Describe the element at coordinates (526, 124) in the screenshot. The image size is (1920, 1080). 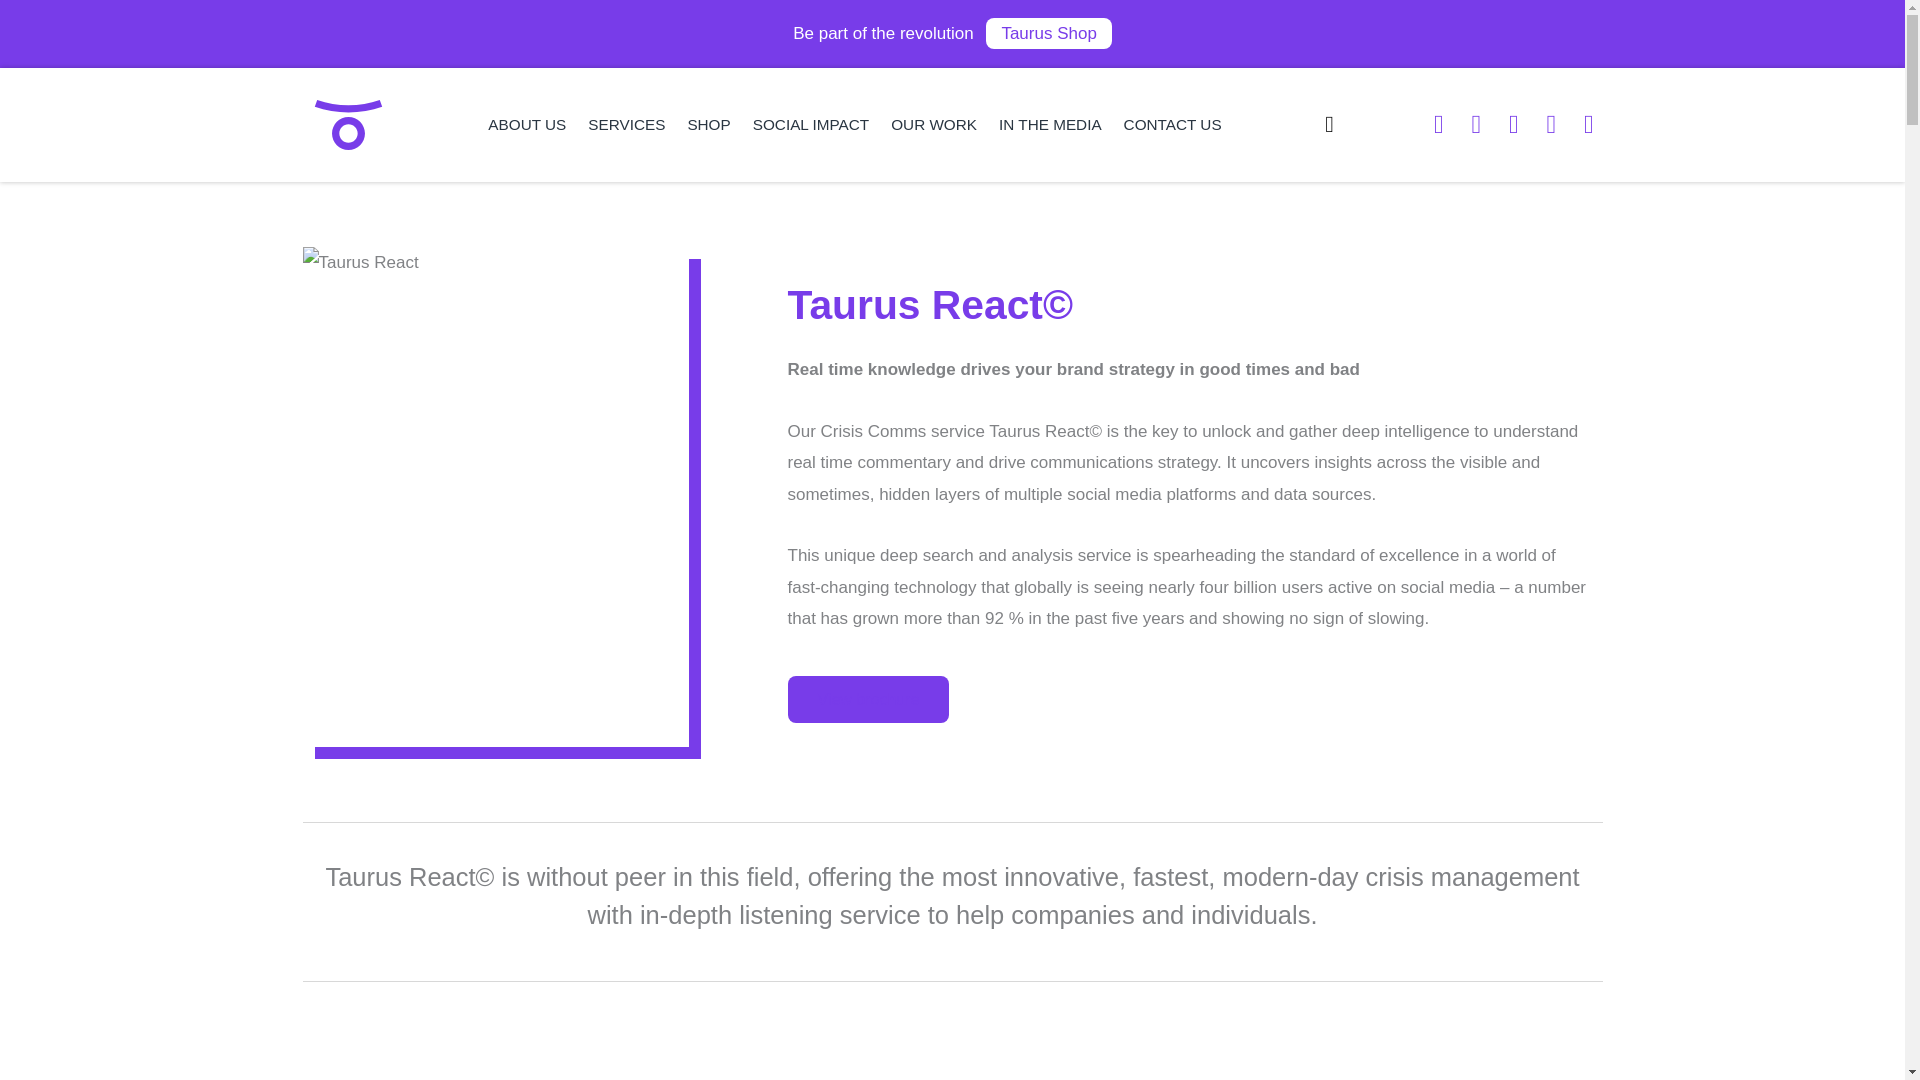
I see `ABOUT US` at that location.